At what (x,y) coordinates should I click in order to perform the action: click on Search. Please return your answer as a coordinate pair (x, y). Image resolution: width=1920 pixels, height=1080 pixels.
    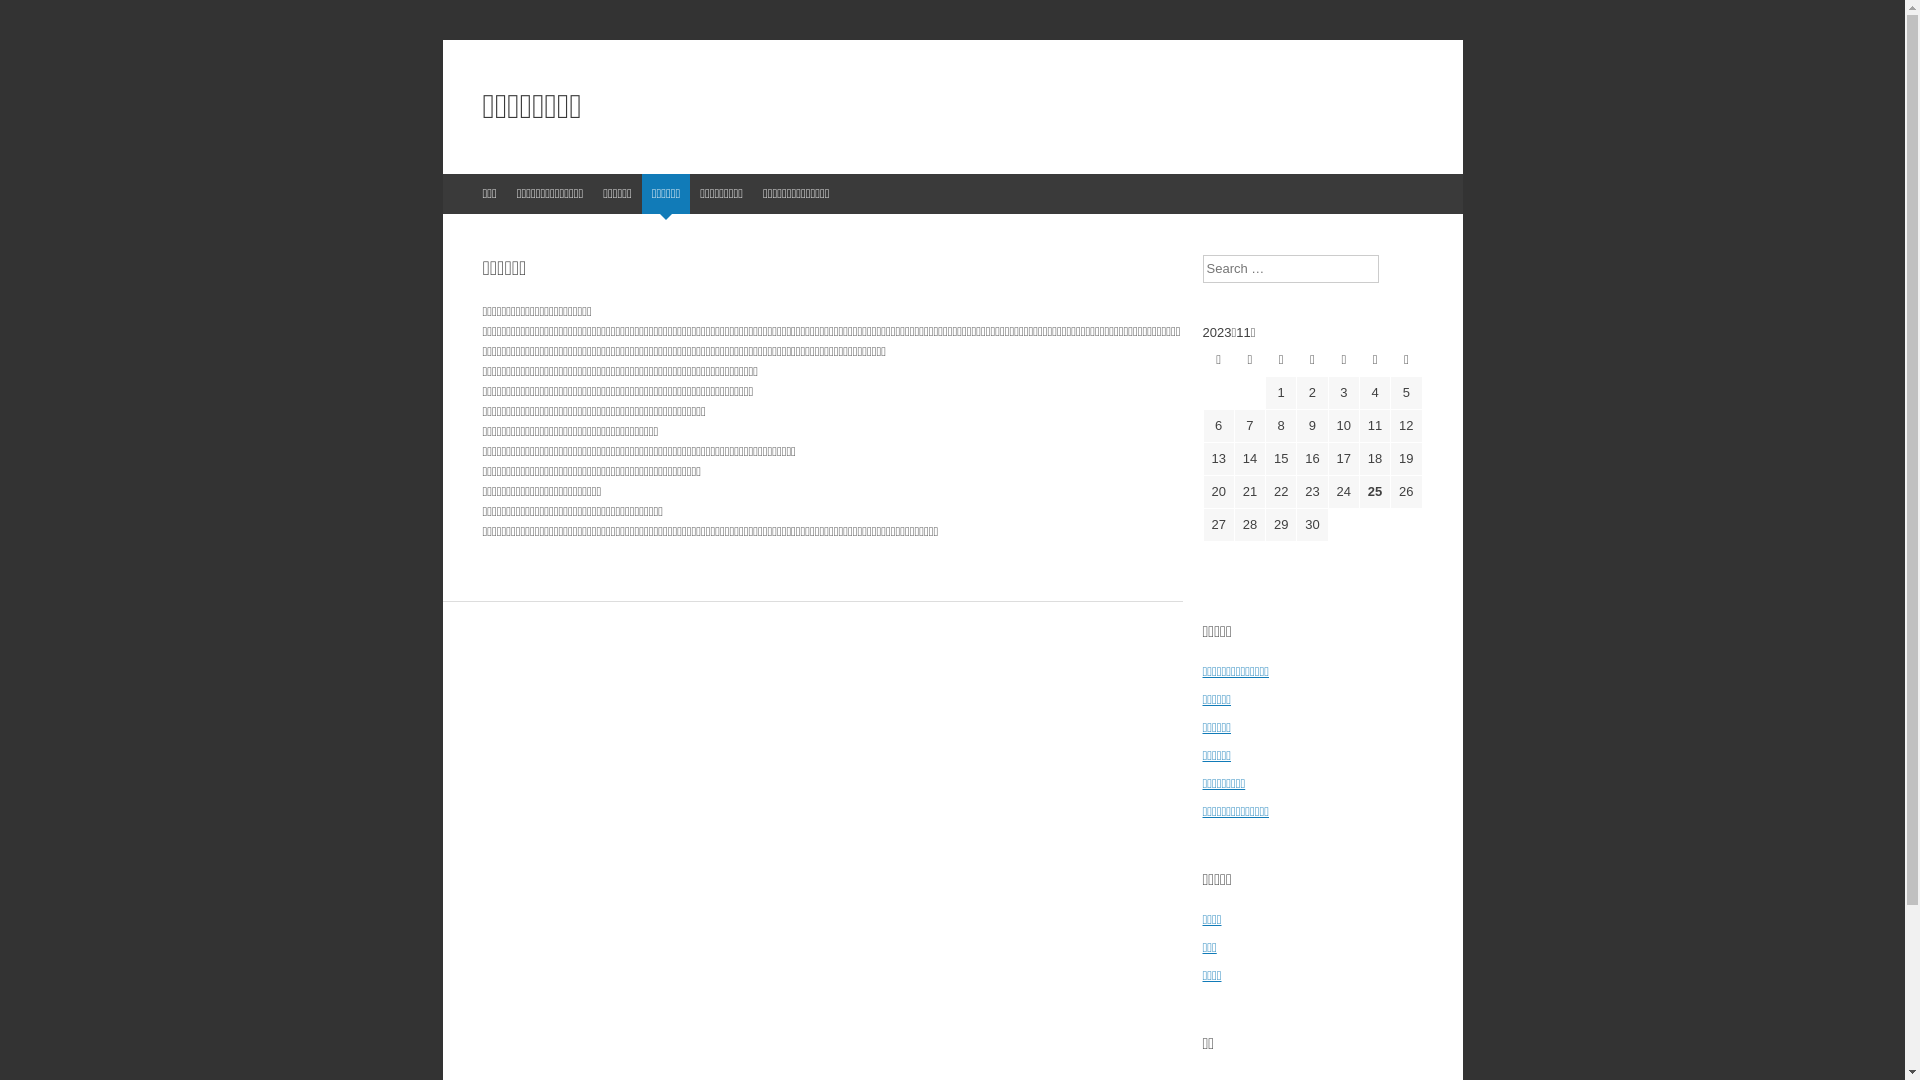
    Looking at the image, I should click on (30, 20).